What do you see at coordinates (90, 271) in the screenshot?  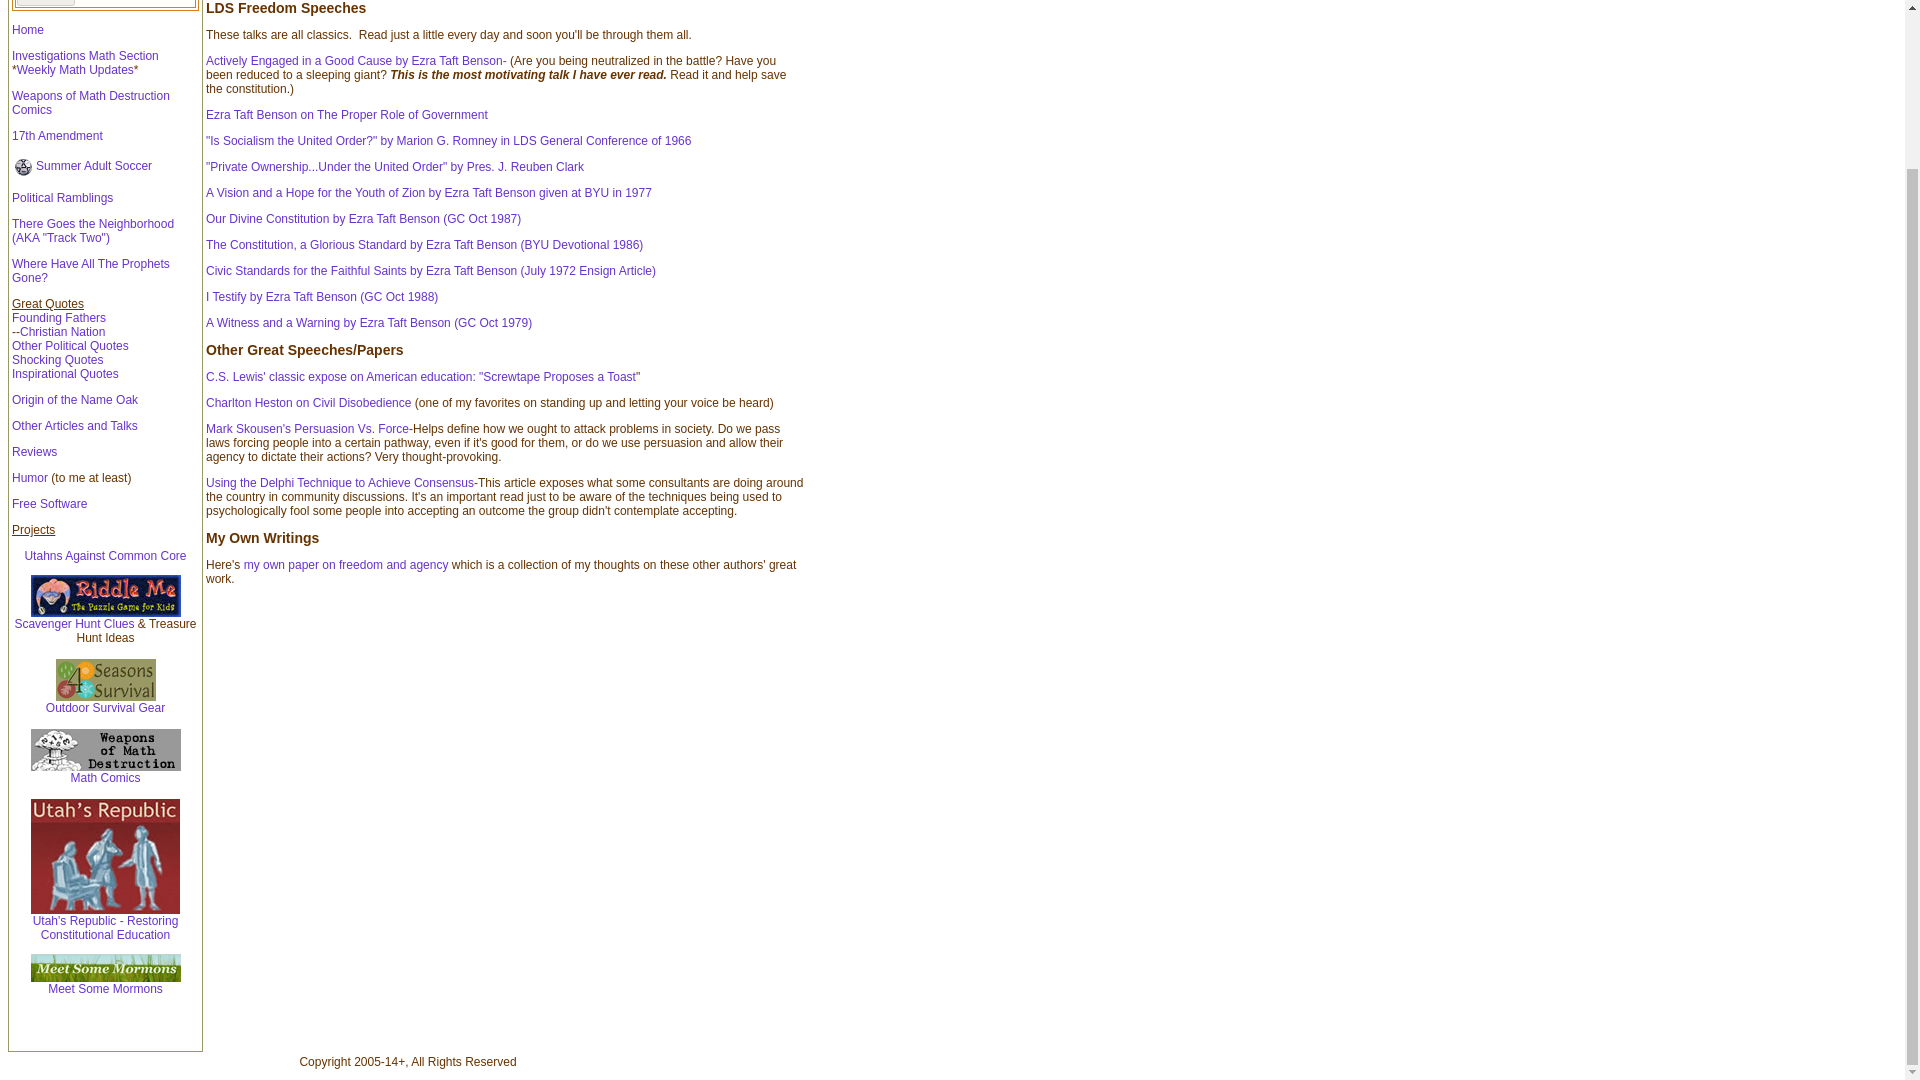 I see `Where Have All The Prophets Gone?` at bounding box center [90, 271].